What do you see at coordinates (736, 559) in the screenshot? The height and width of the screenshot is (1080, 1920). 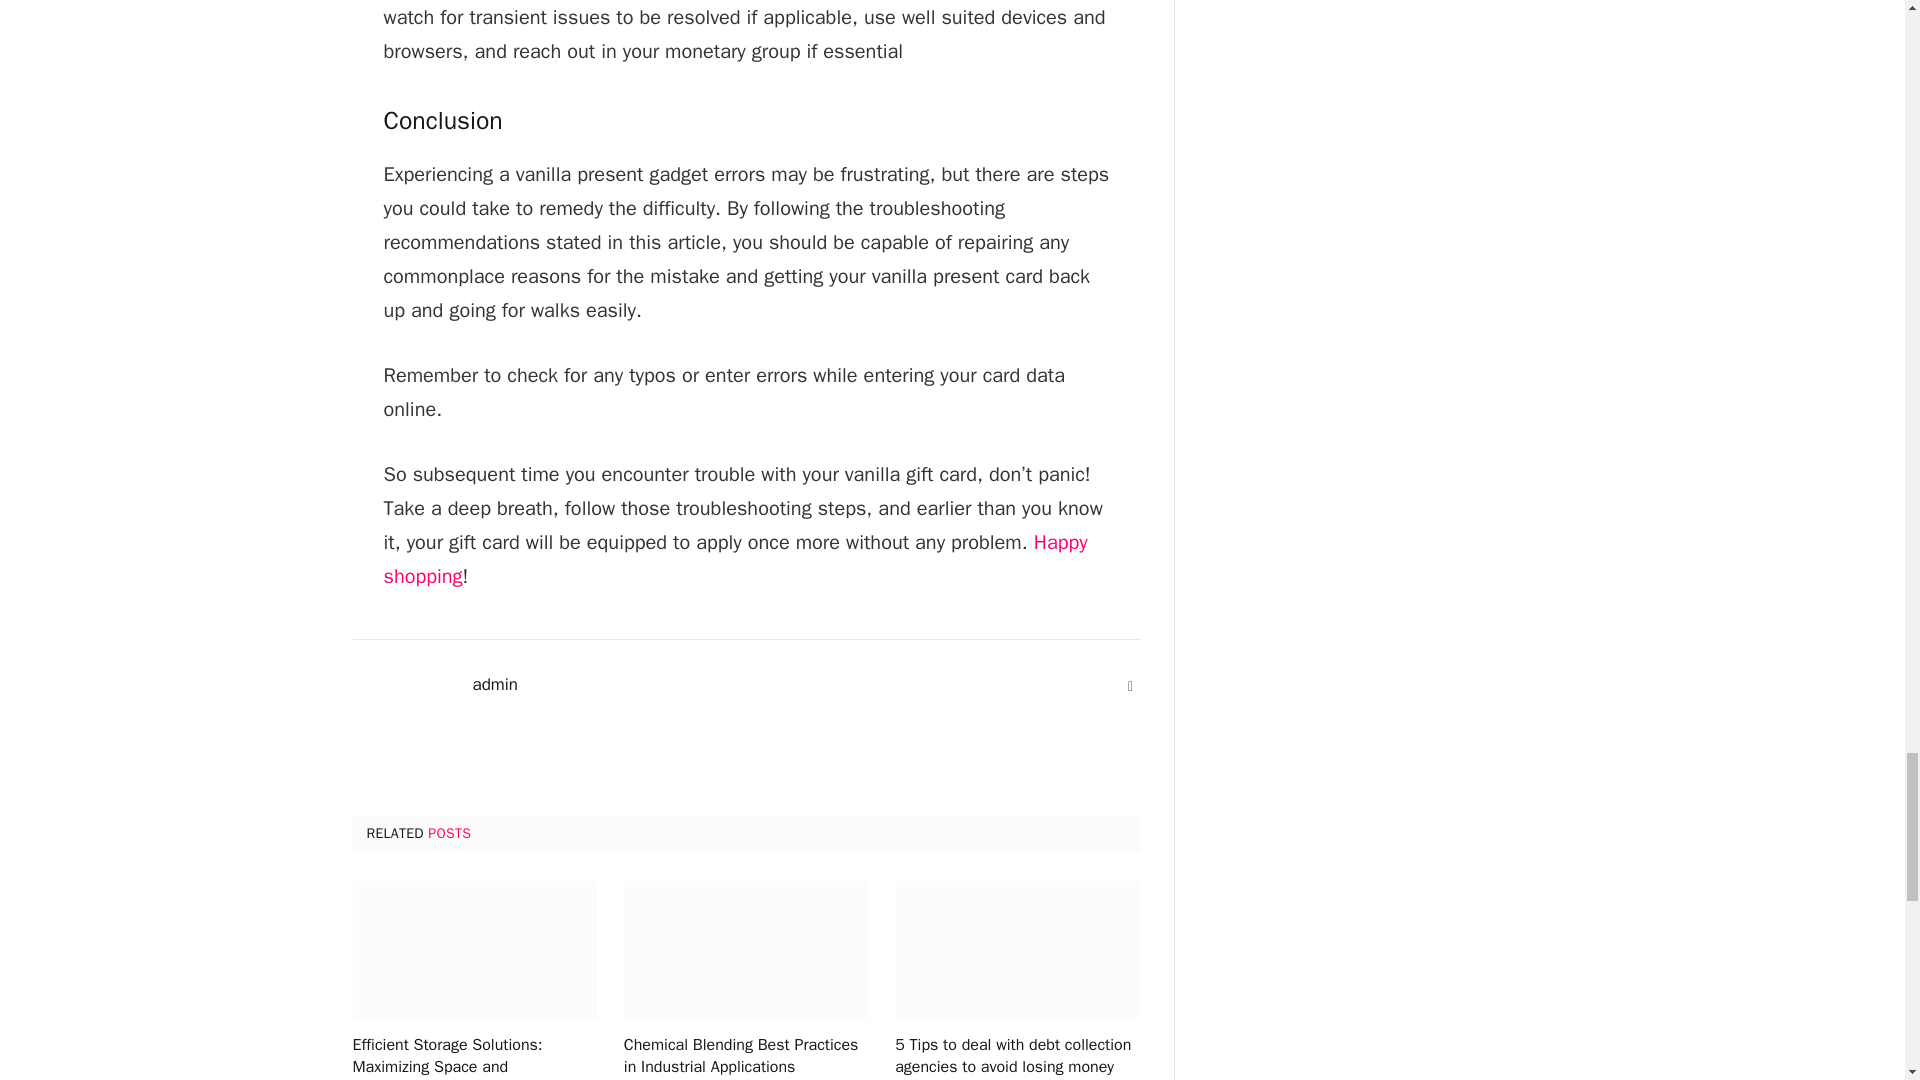 I see `Happy shopping` at bounding box center [736, 559].